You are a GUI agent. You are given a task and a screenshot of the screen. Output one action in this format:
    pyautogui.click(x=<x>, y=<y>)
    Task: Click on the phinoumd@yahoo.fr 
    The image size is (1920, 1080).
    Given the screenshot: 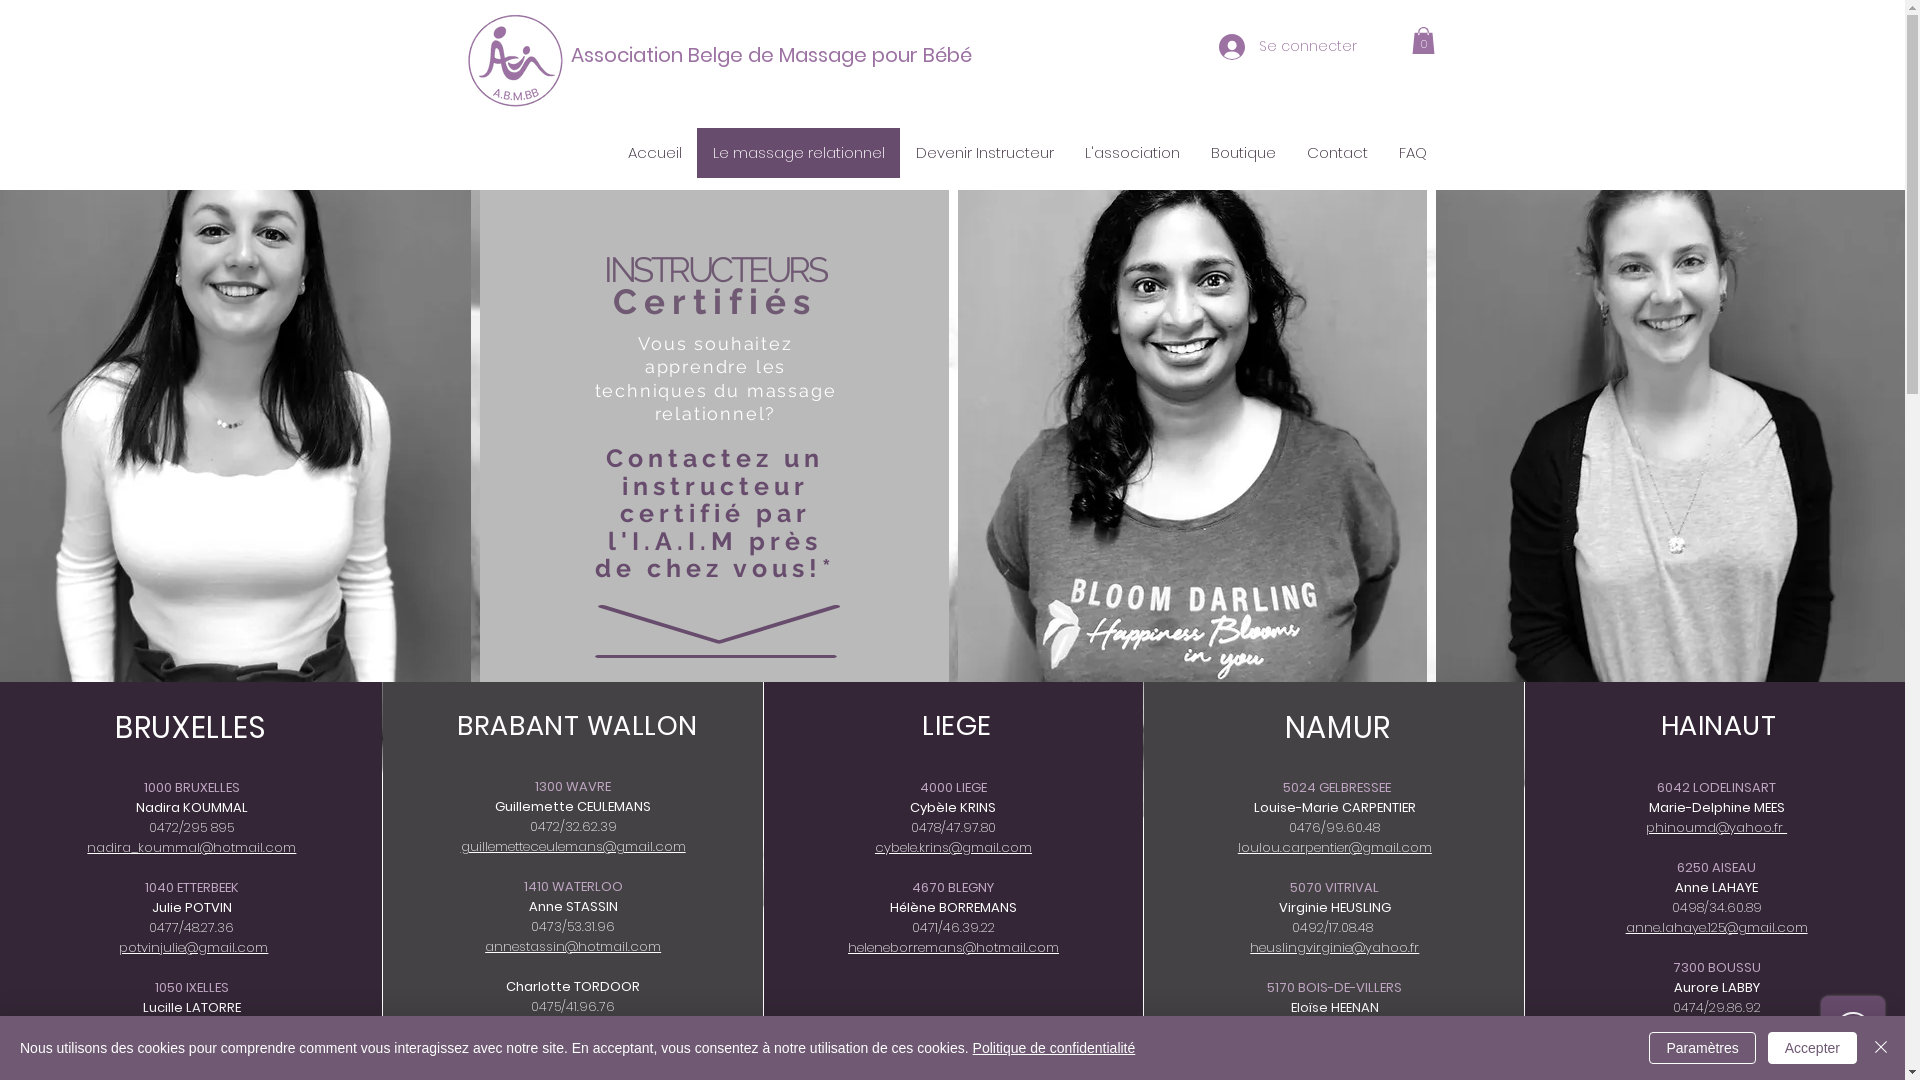 What is the action you would take?
    pyautogui.click(x=1716, y=828)
    